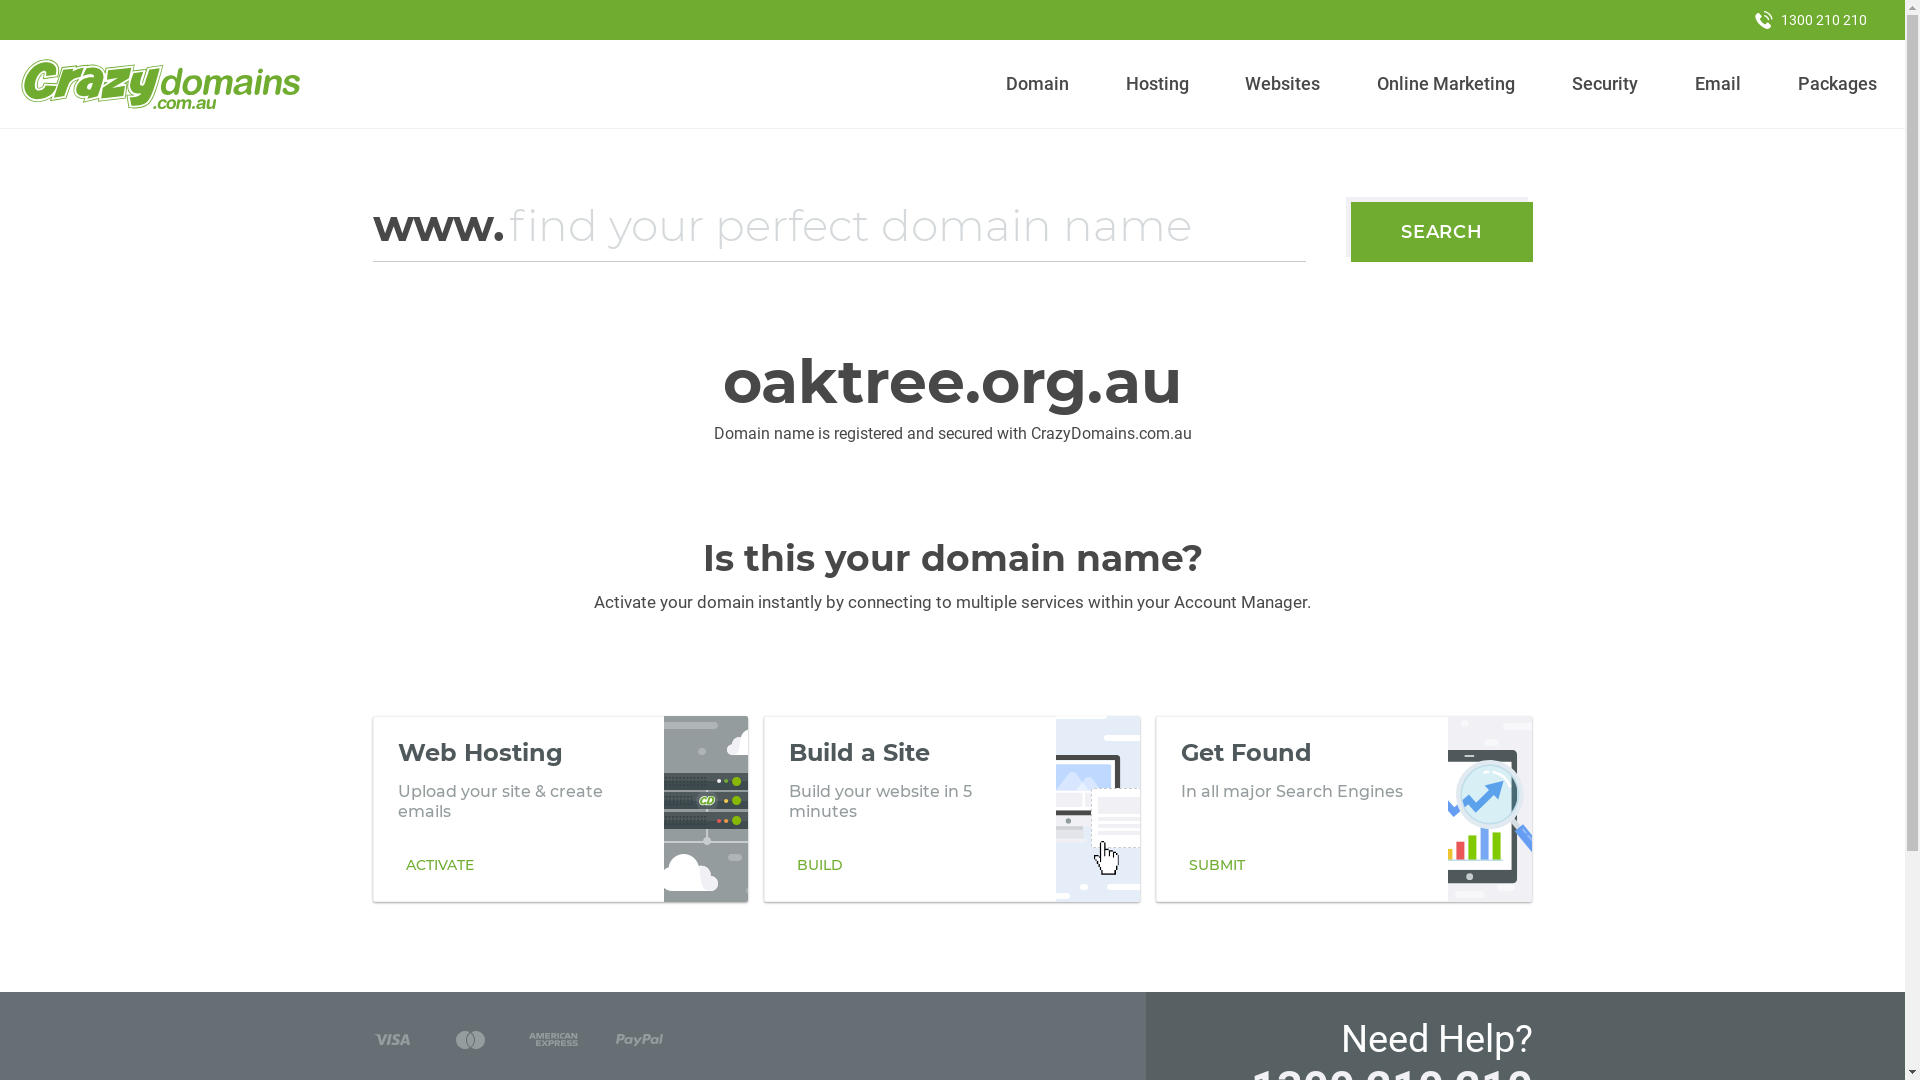  I want to click on Get Found
In all major Search Engines
SUBMIT, so click(1344, 809).